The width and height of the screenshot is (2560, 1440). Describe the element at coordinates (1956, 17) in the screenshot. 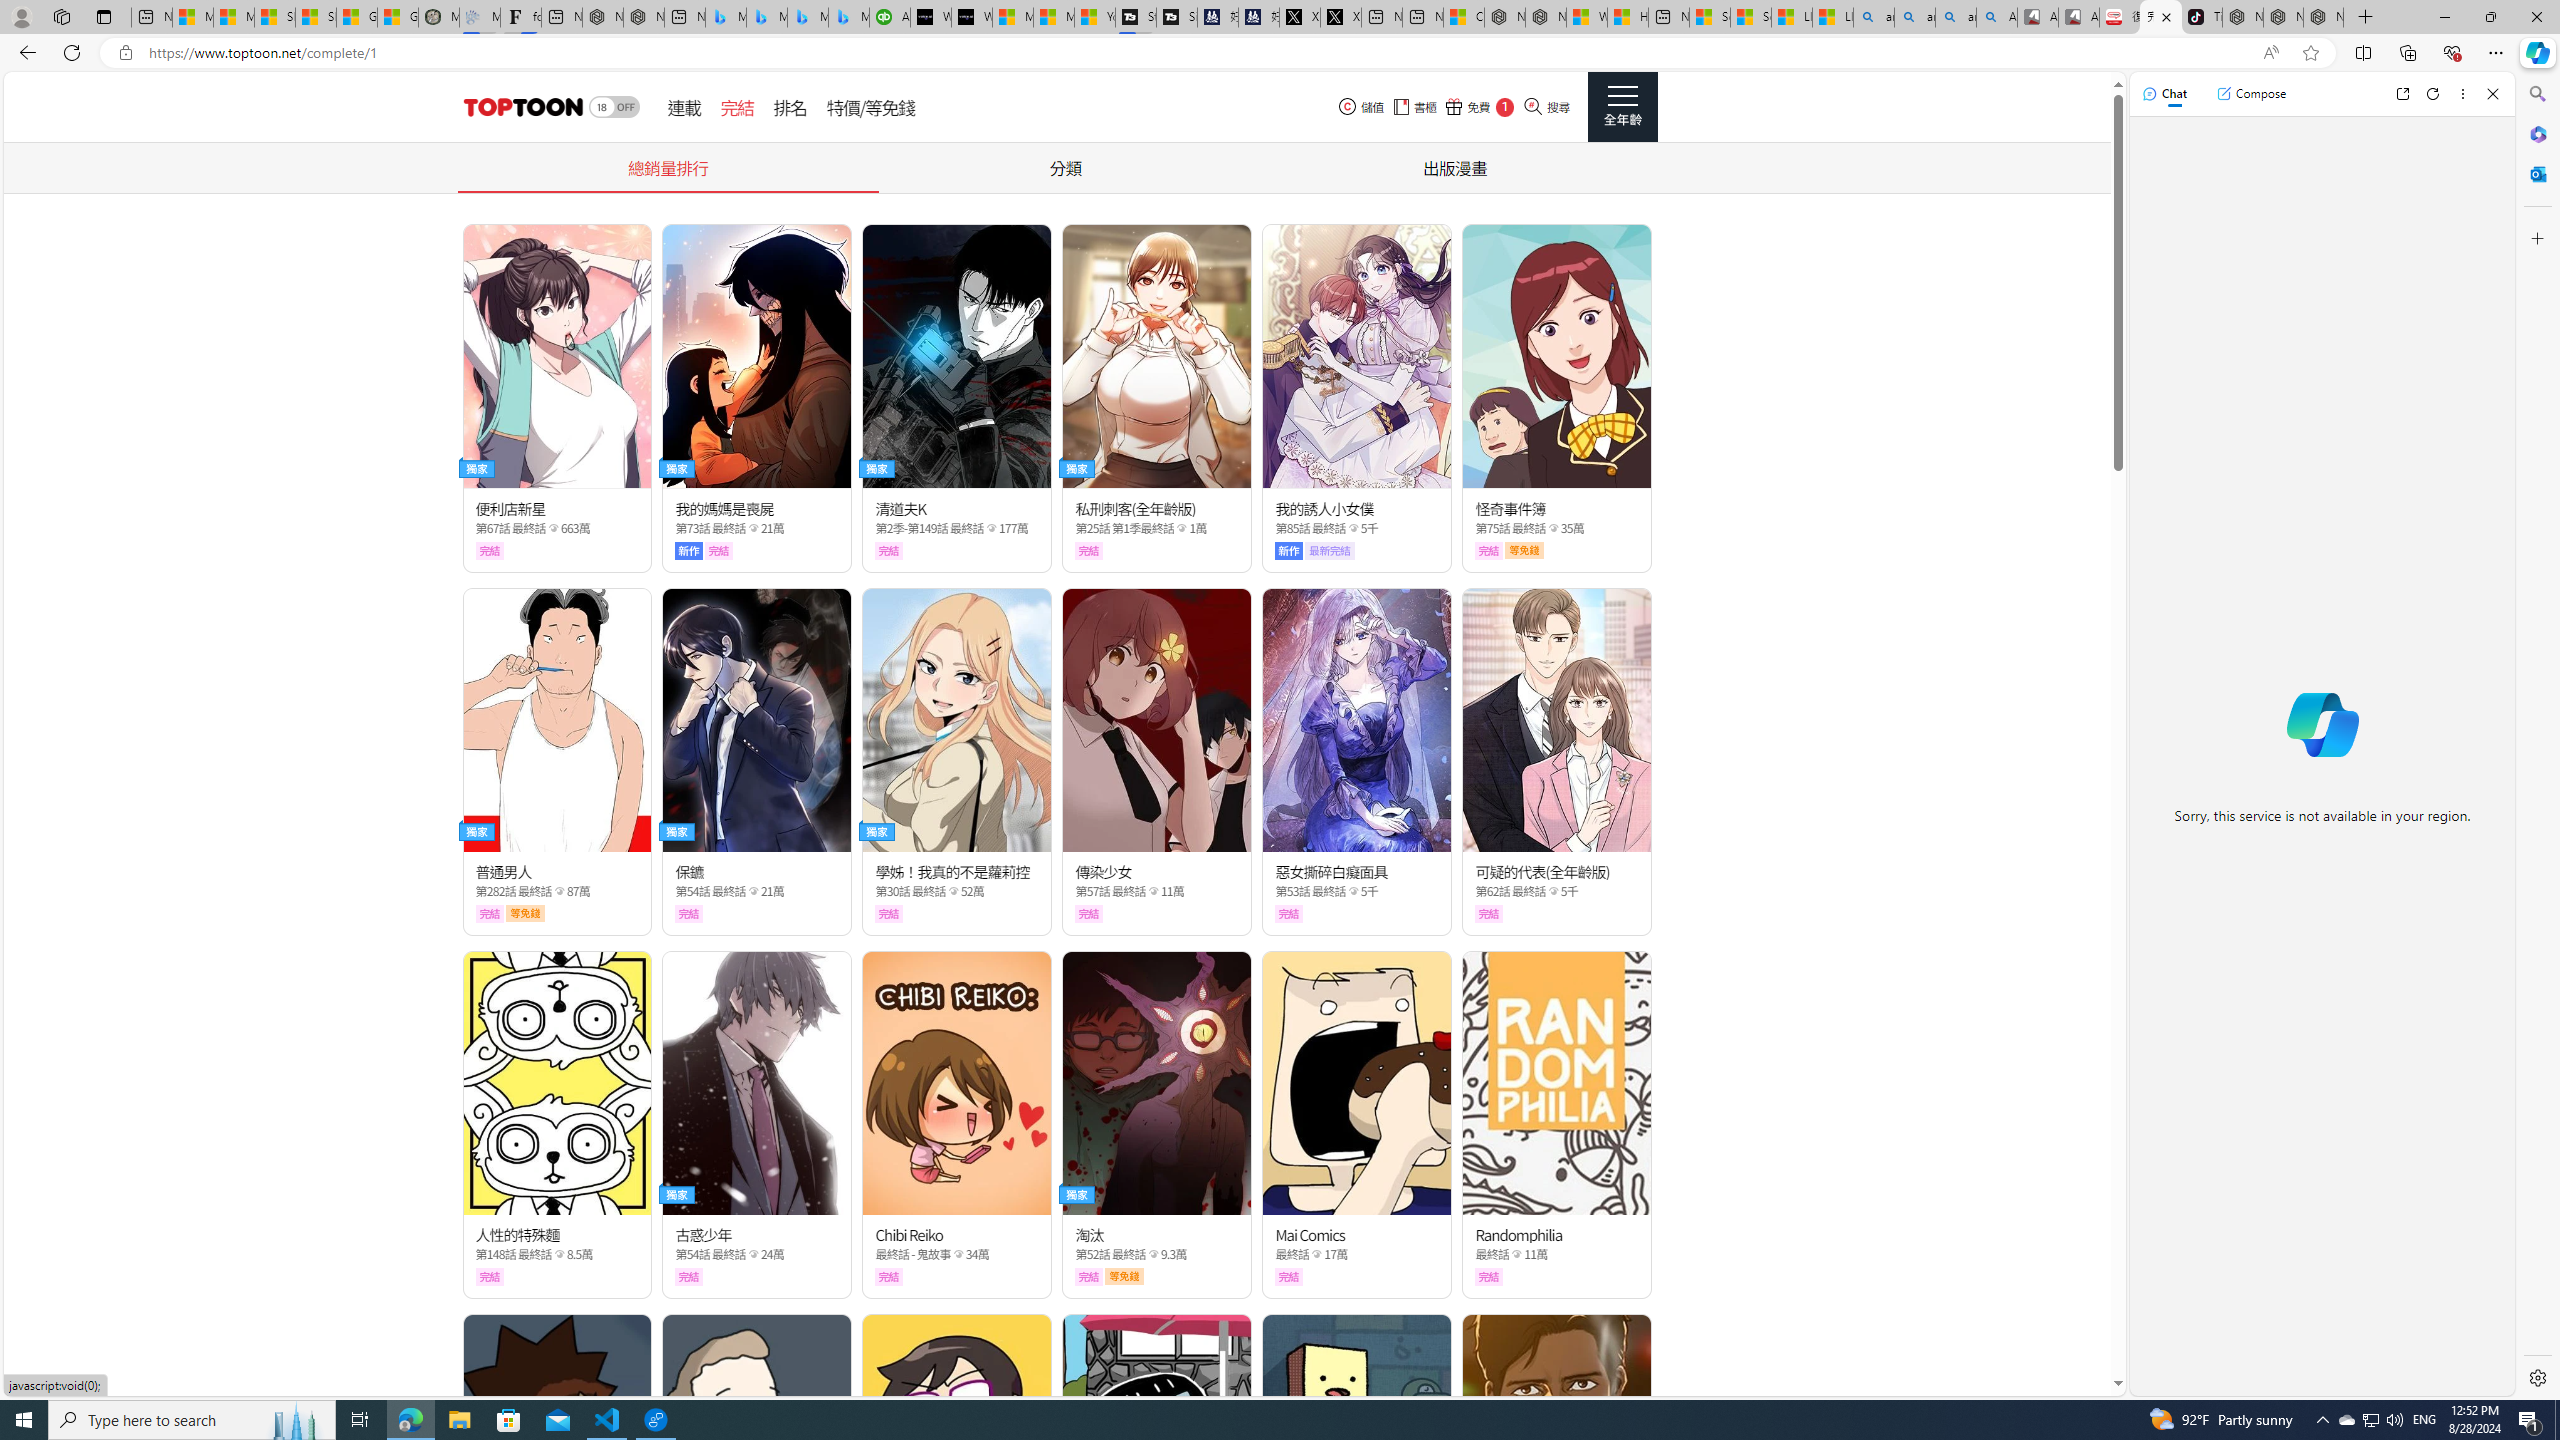

I see `amazon - Search Images` at that location.